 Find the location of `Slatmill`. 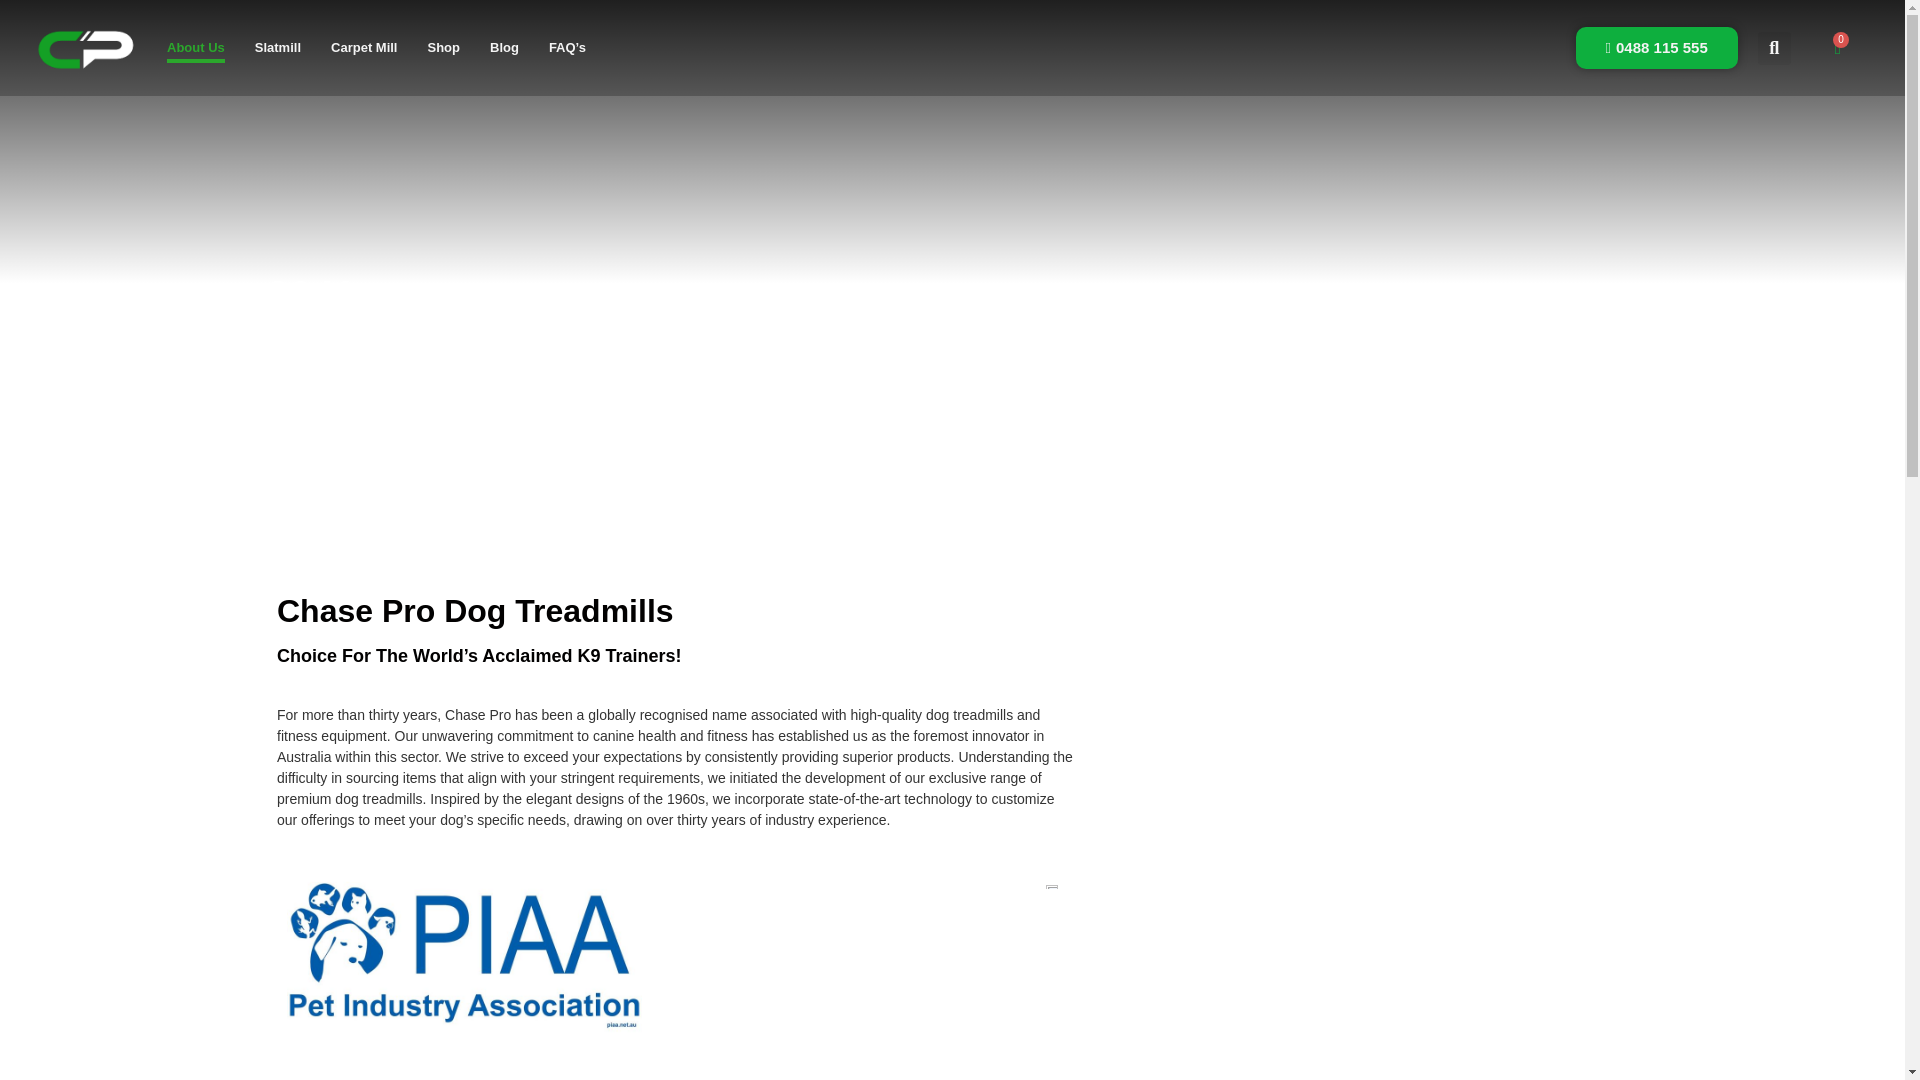

Slatmill is located at coordinates (278, 48).